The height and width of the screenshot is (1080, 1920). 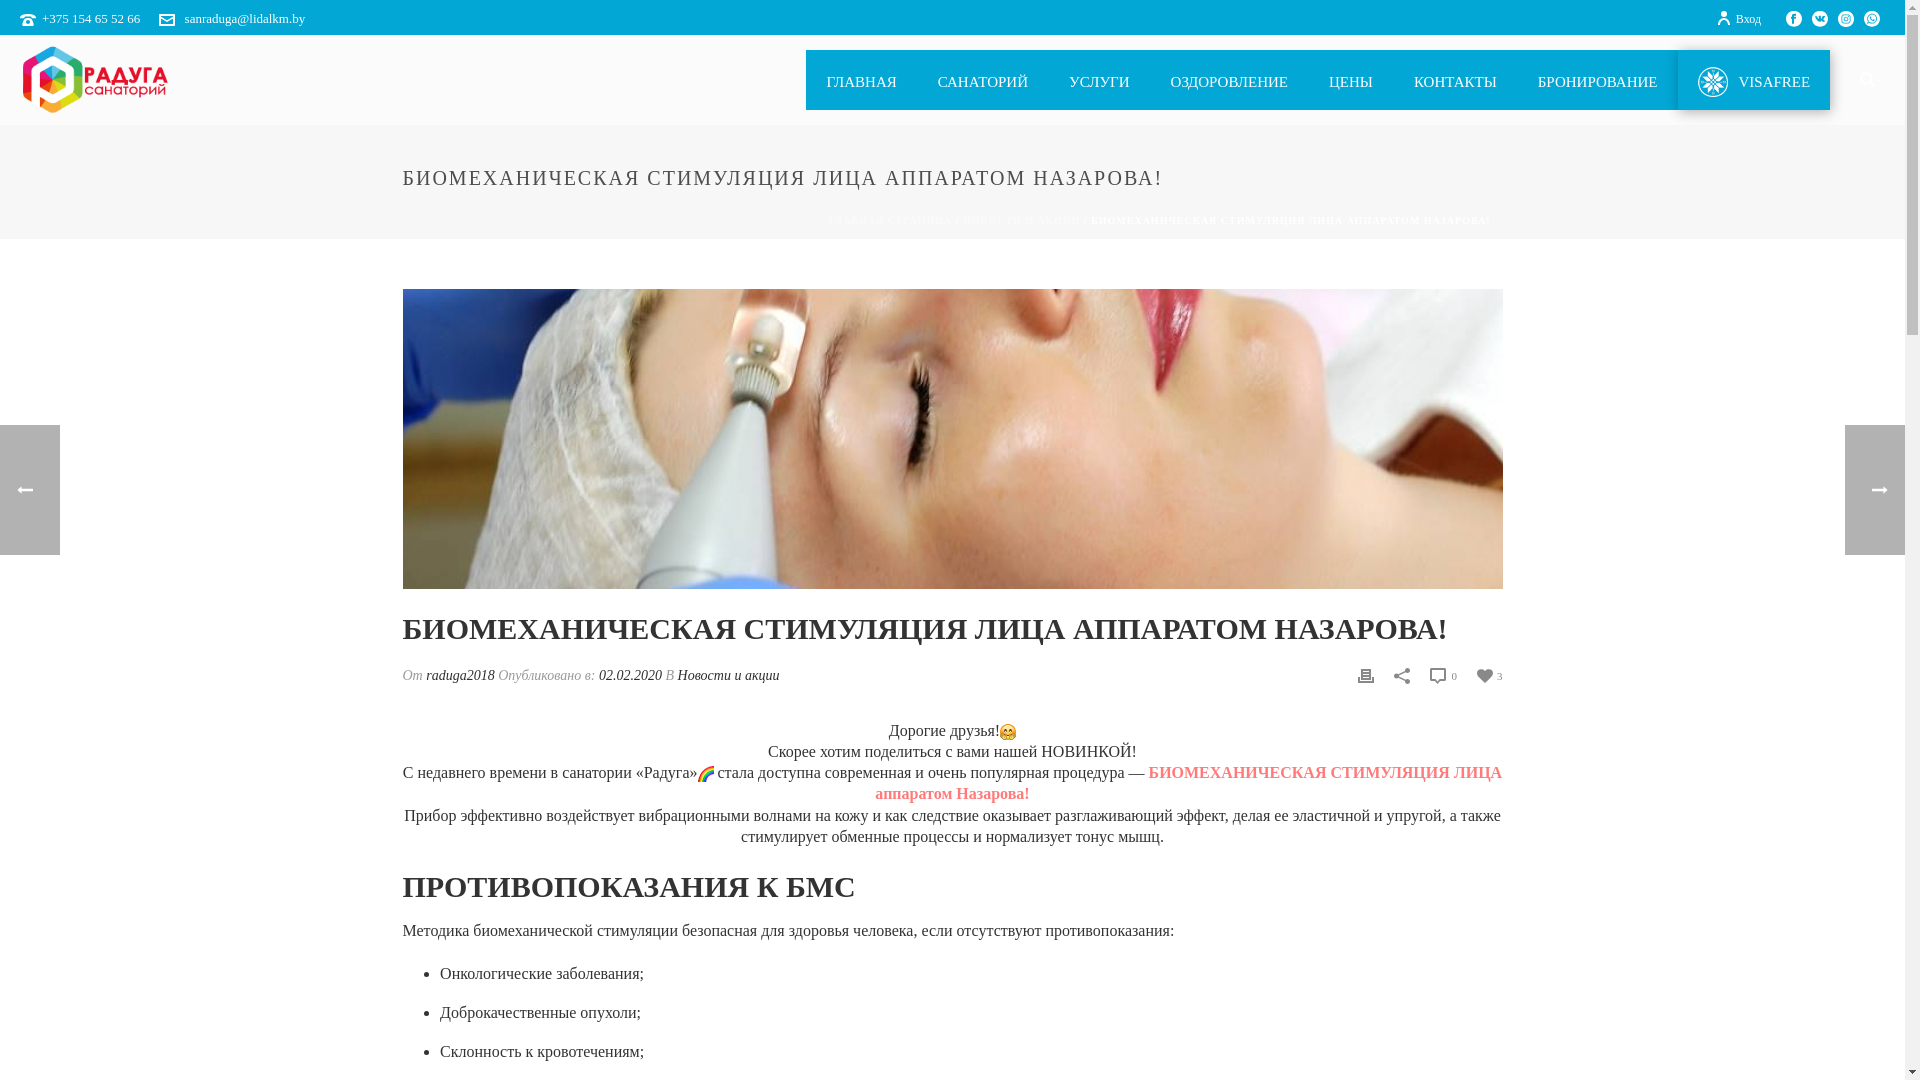 What do you see at coordinates (460, 676) in the screenshot?
I see `raduga2018` at bounding box center [460, 676].